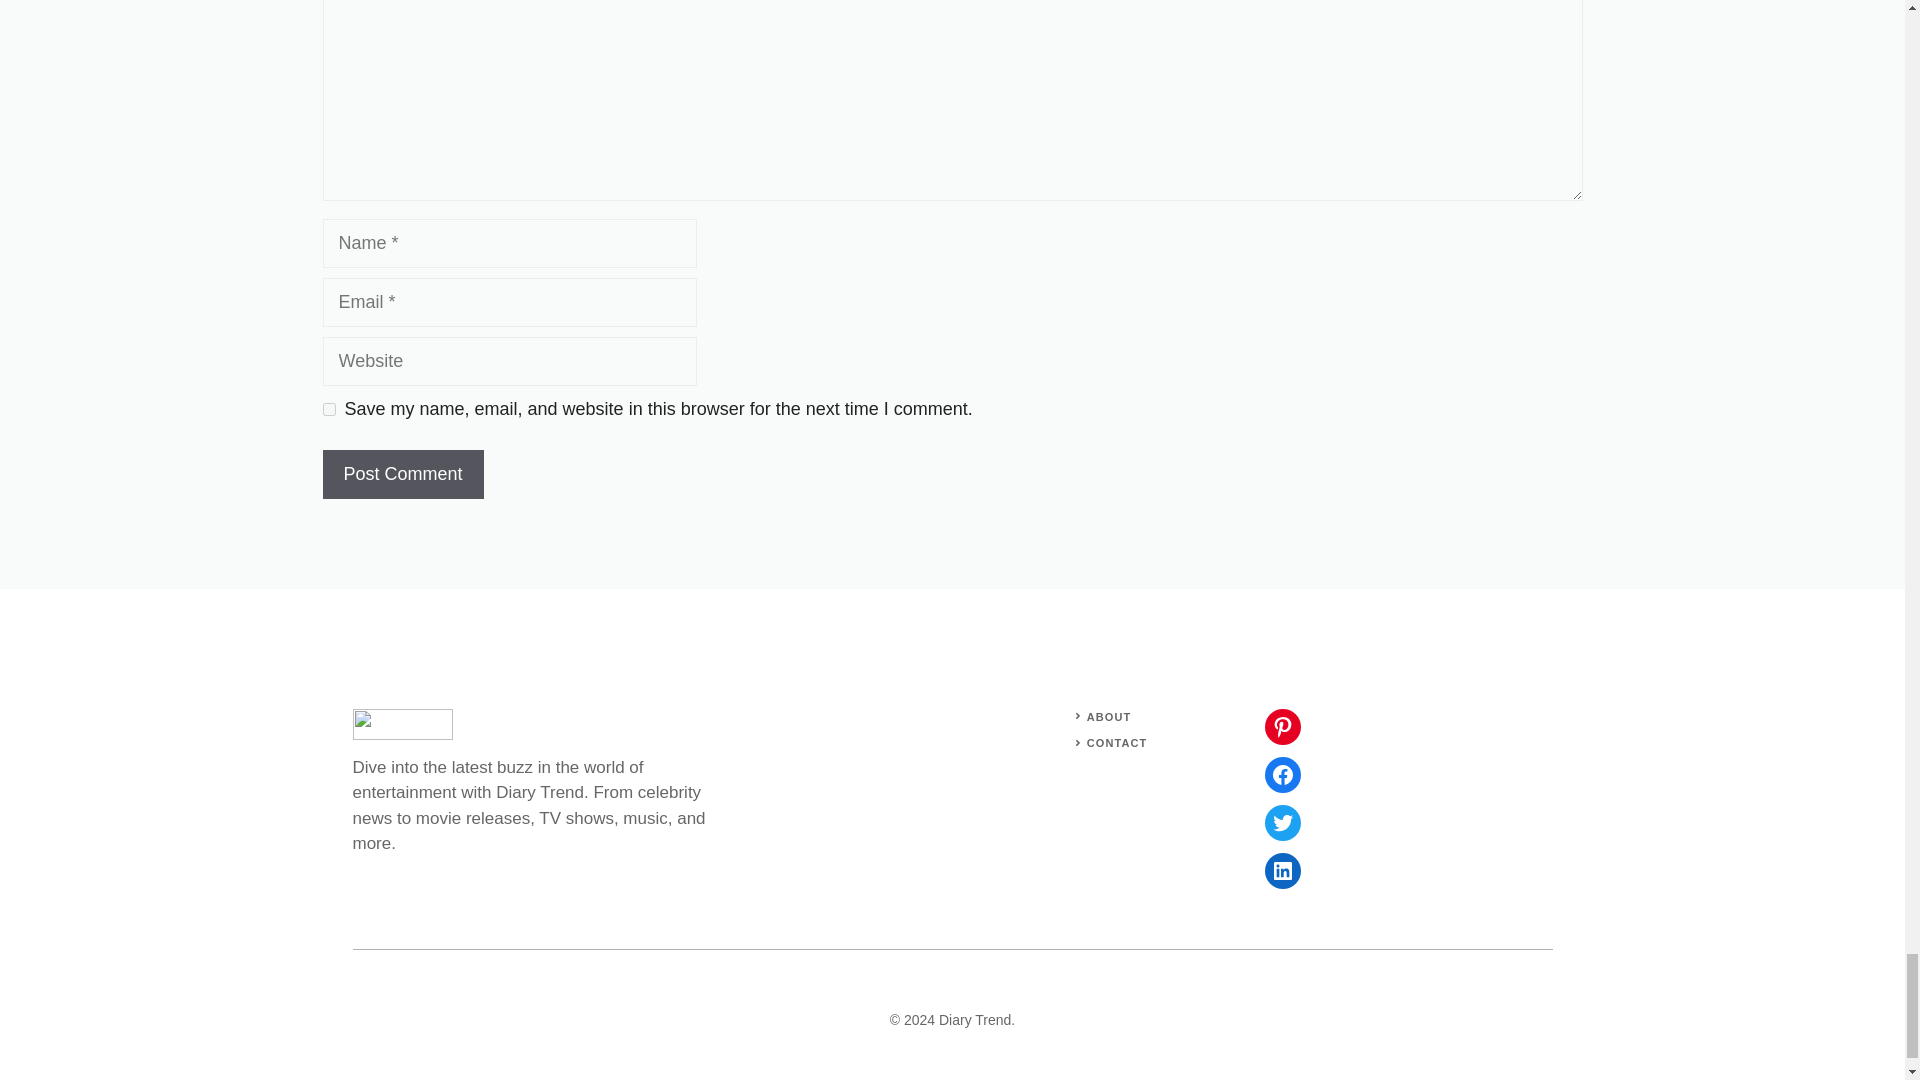 The width and height of the screenshot is (1920, 1080). I want to click on LinkedIn, so click(1281, 870).